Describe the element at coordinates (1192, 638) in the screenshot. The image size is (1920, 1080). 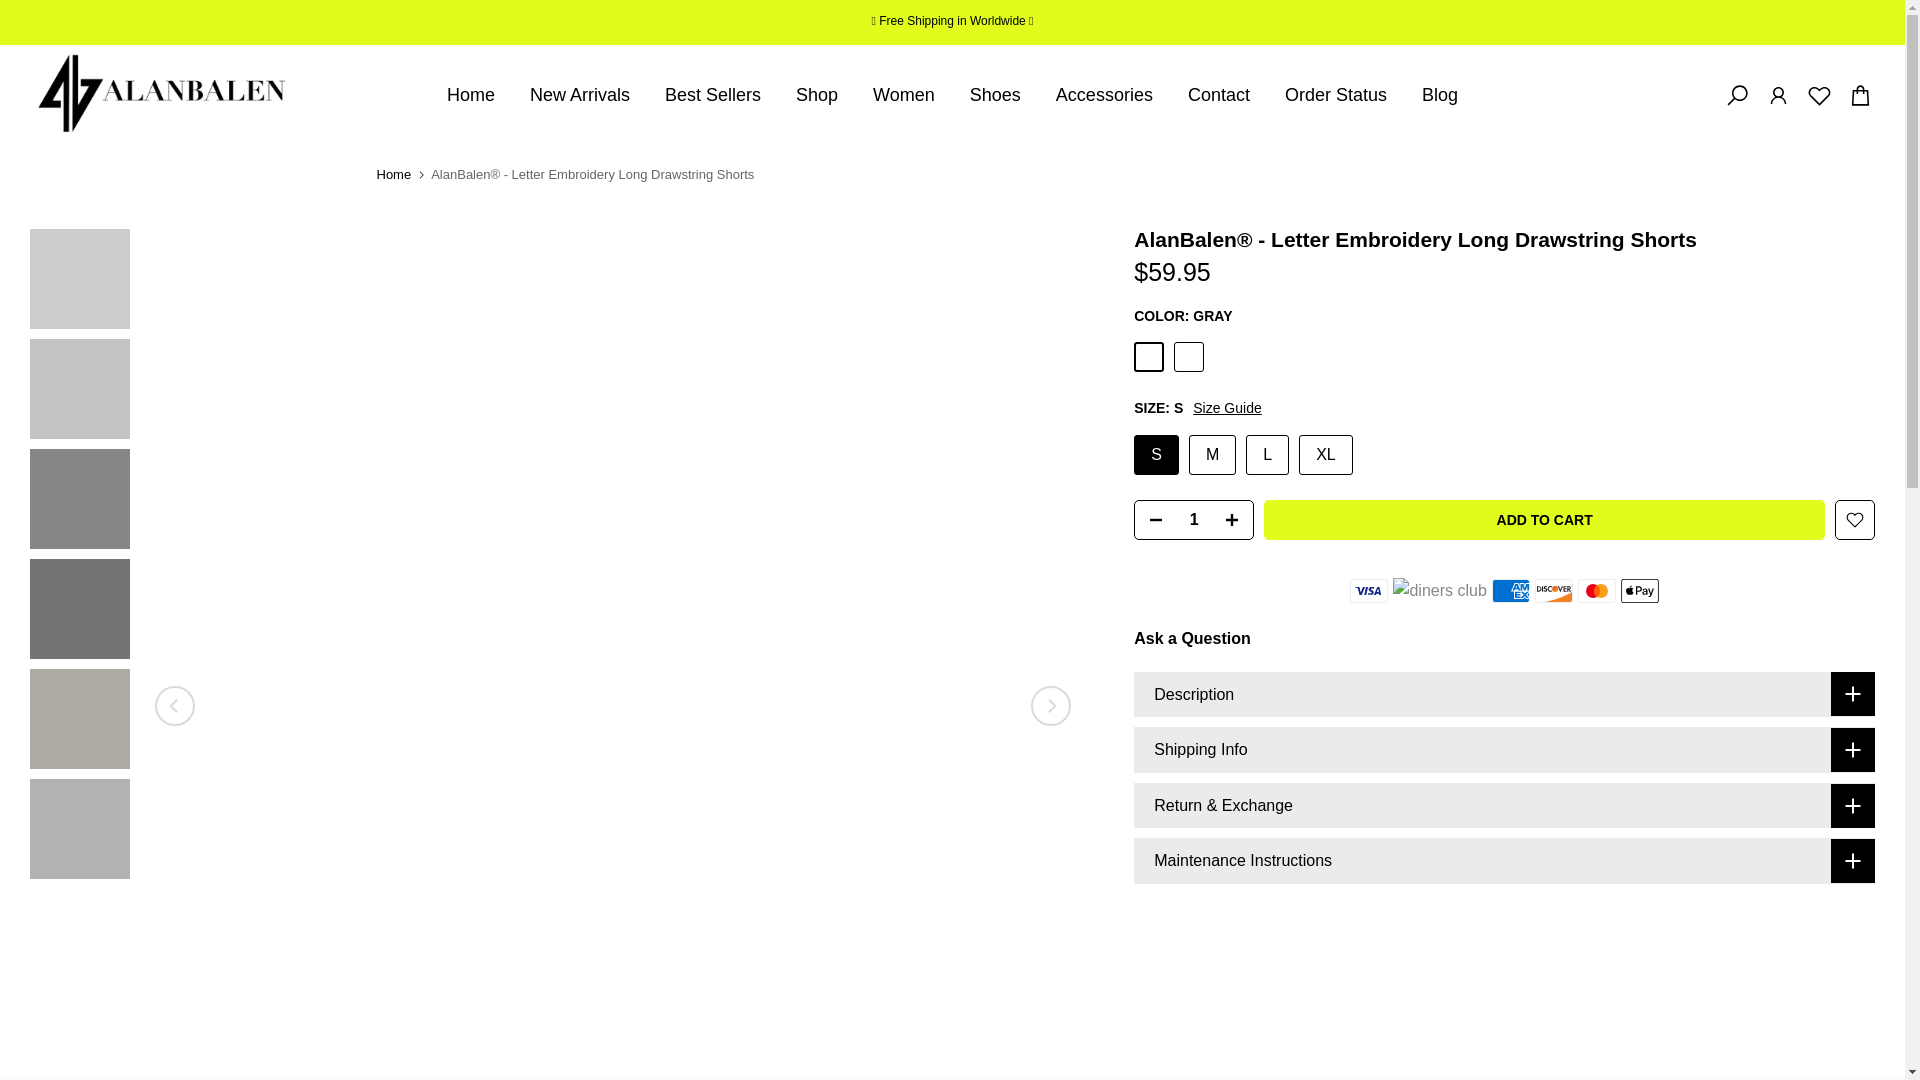
I see `Ask a Question` at that location.